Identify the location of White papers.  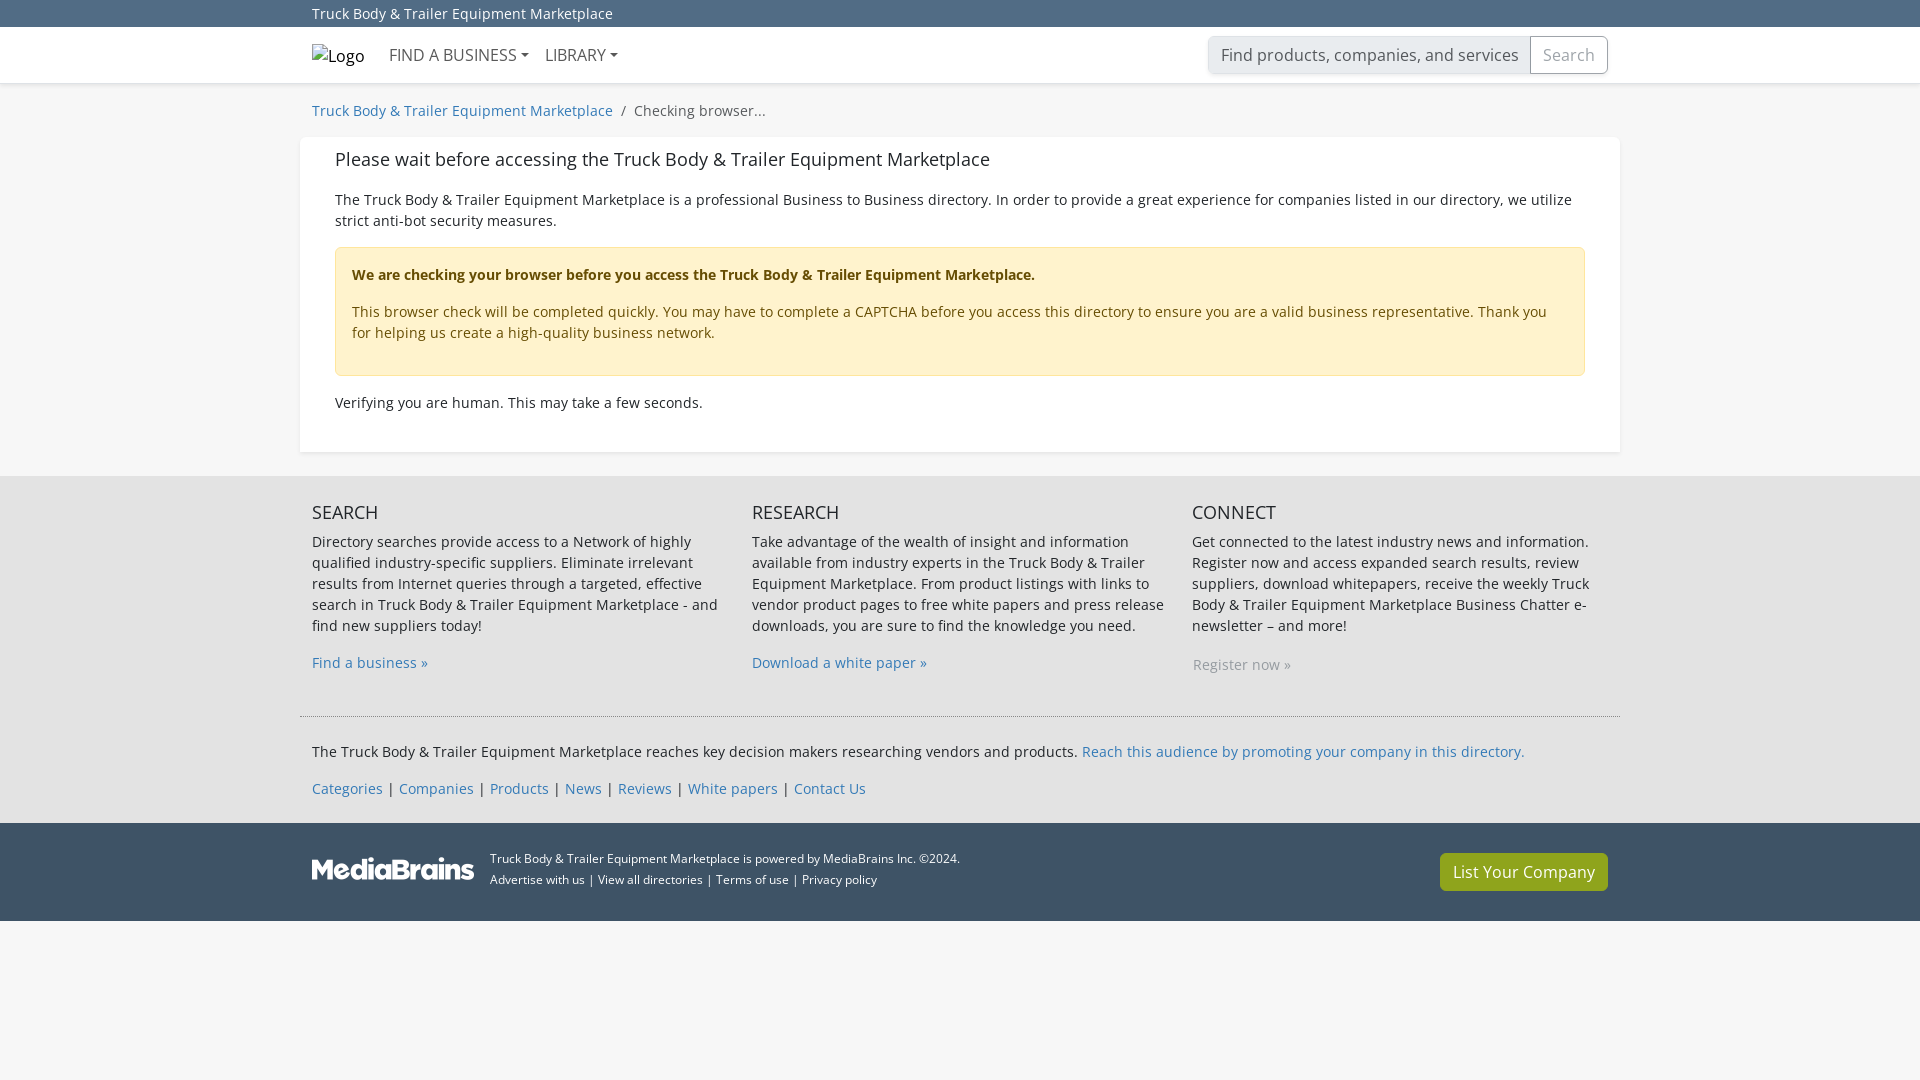
(732, 788).